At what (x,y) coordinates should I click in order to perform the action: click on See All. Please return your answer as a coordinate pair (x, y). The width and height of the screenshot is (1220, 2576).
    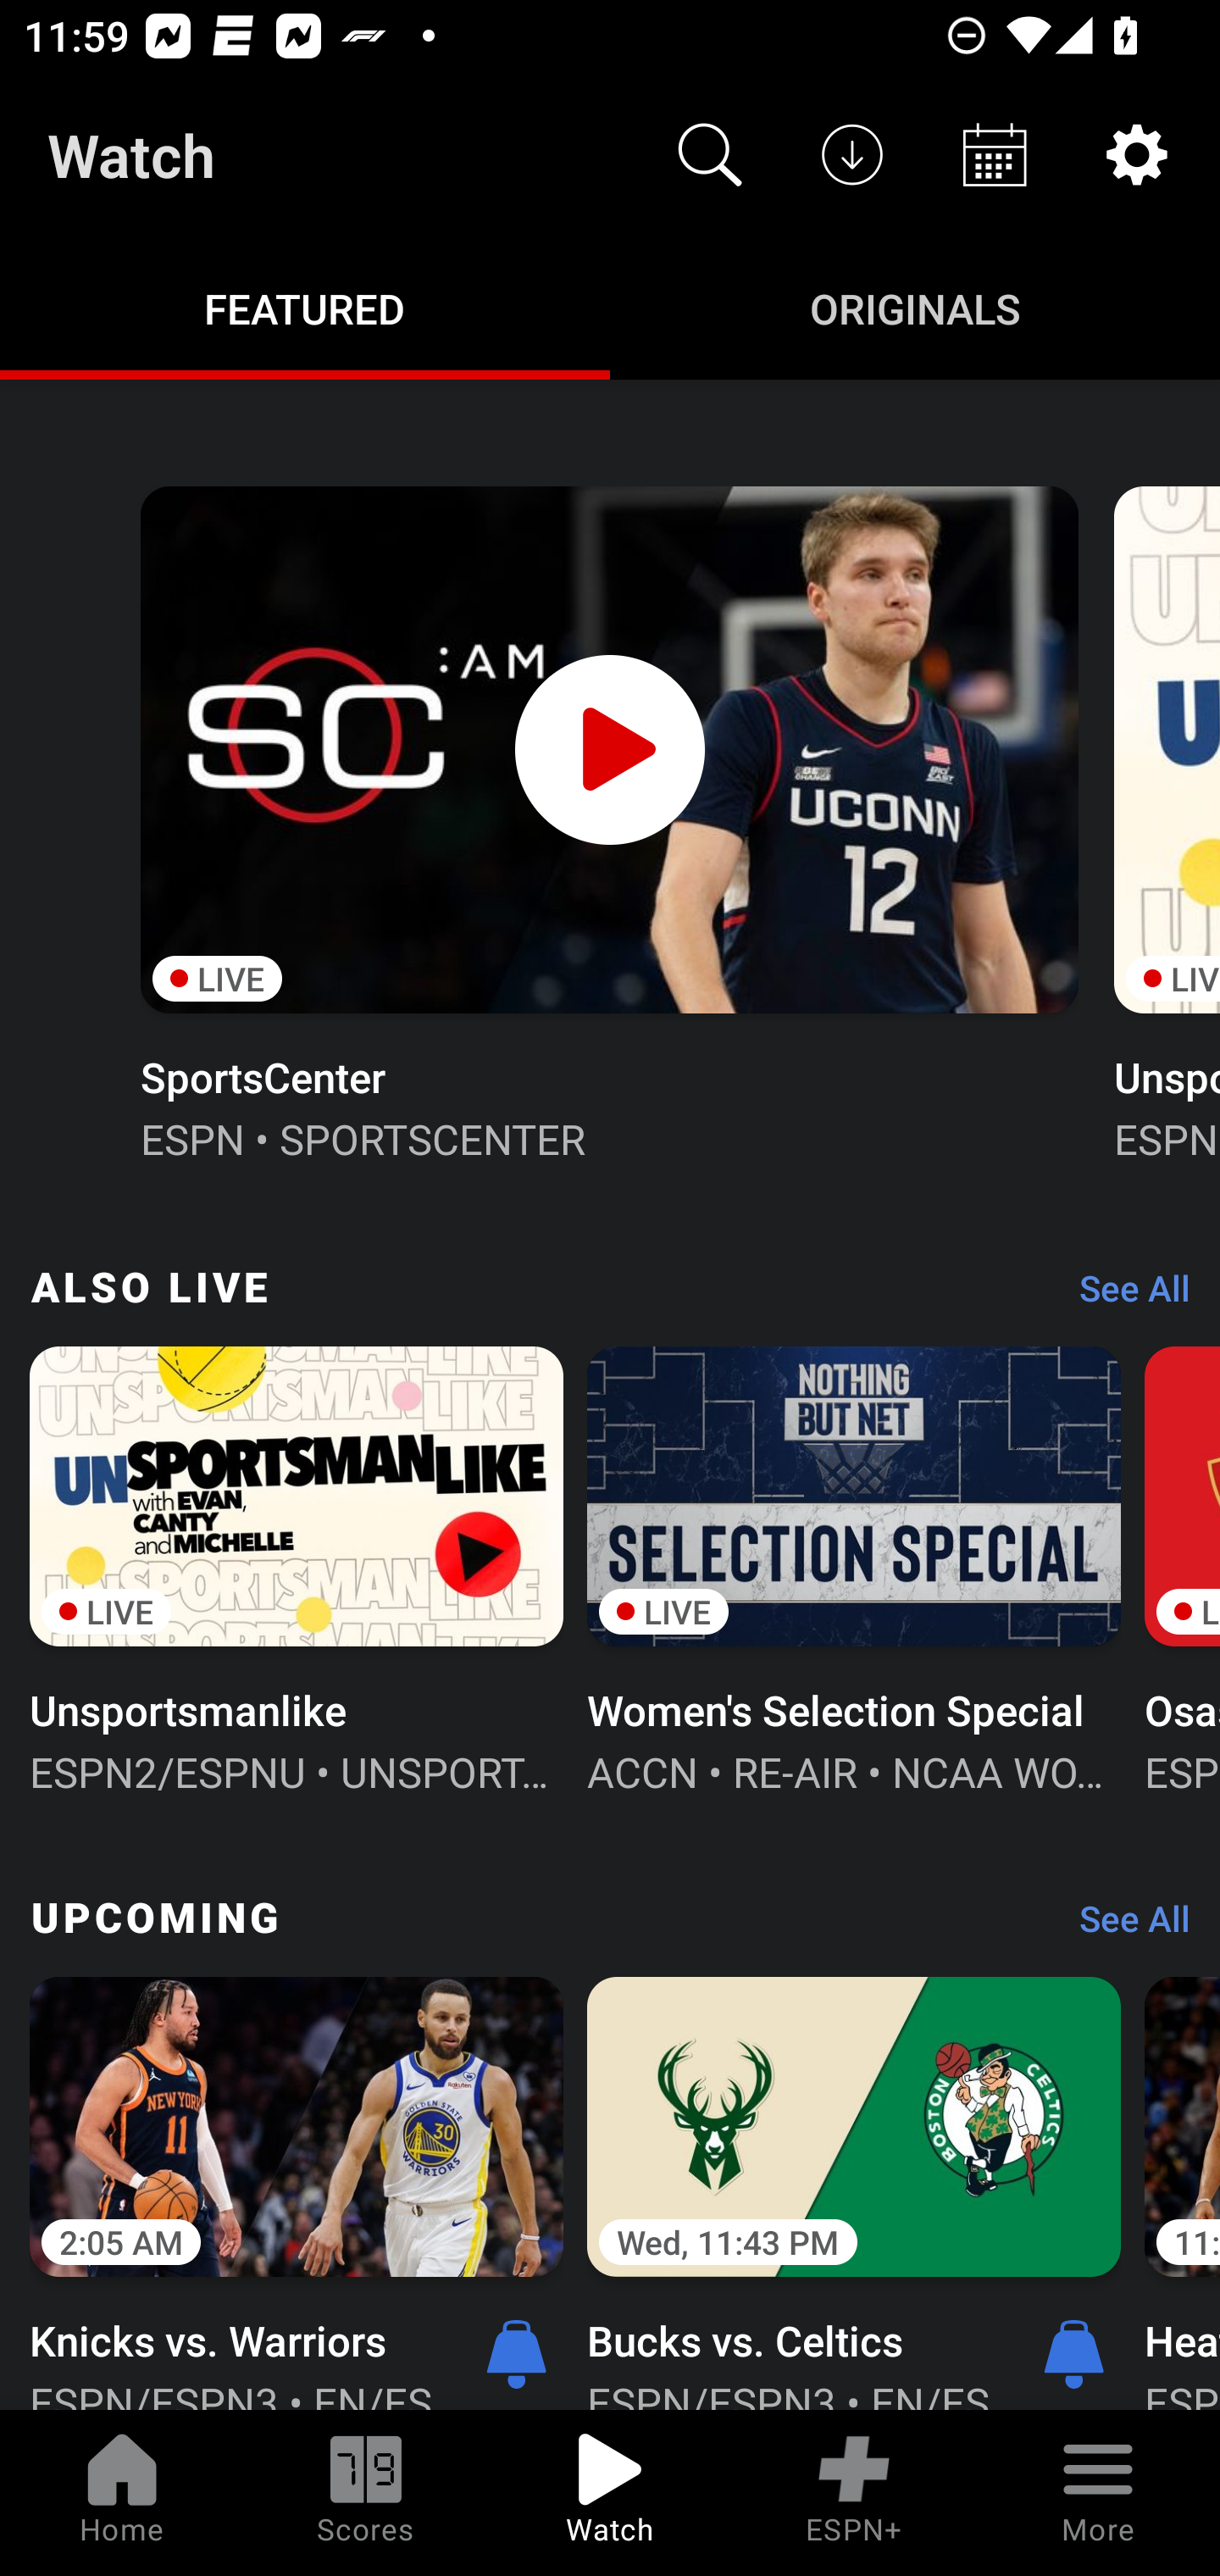
    Looking at the image, I should click on (1123, 1927).